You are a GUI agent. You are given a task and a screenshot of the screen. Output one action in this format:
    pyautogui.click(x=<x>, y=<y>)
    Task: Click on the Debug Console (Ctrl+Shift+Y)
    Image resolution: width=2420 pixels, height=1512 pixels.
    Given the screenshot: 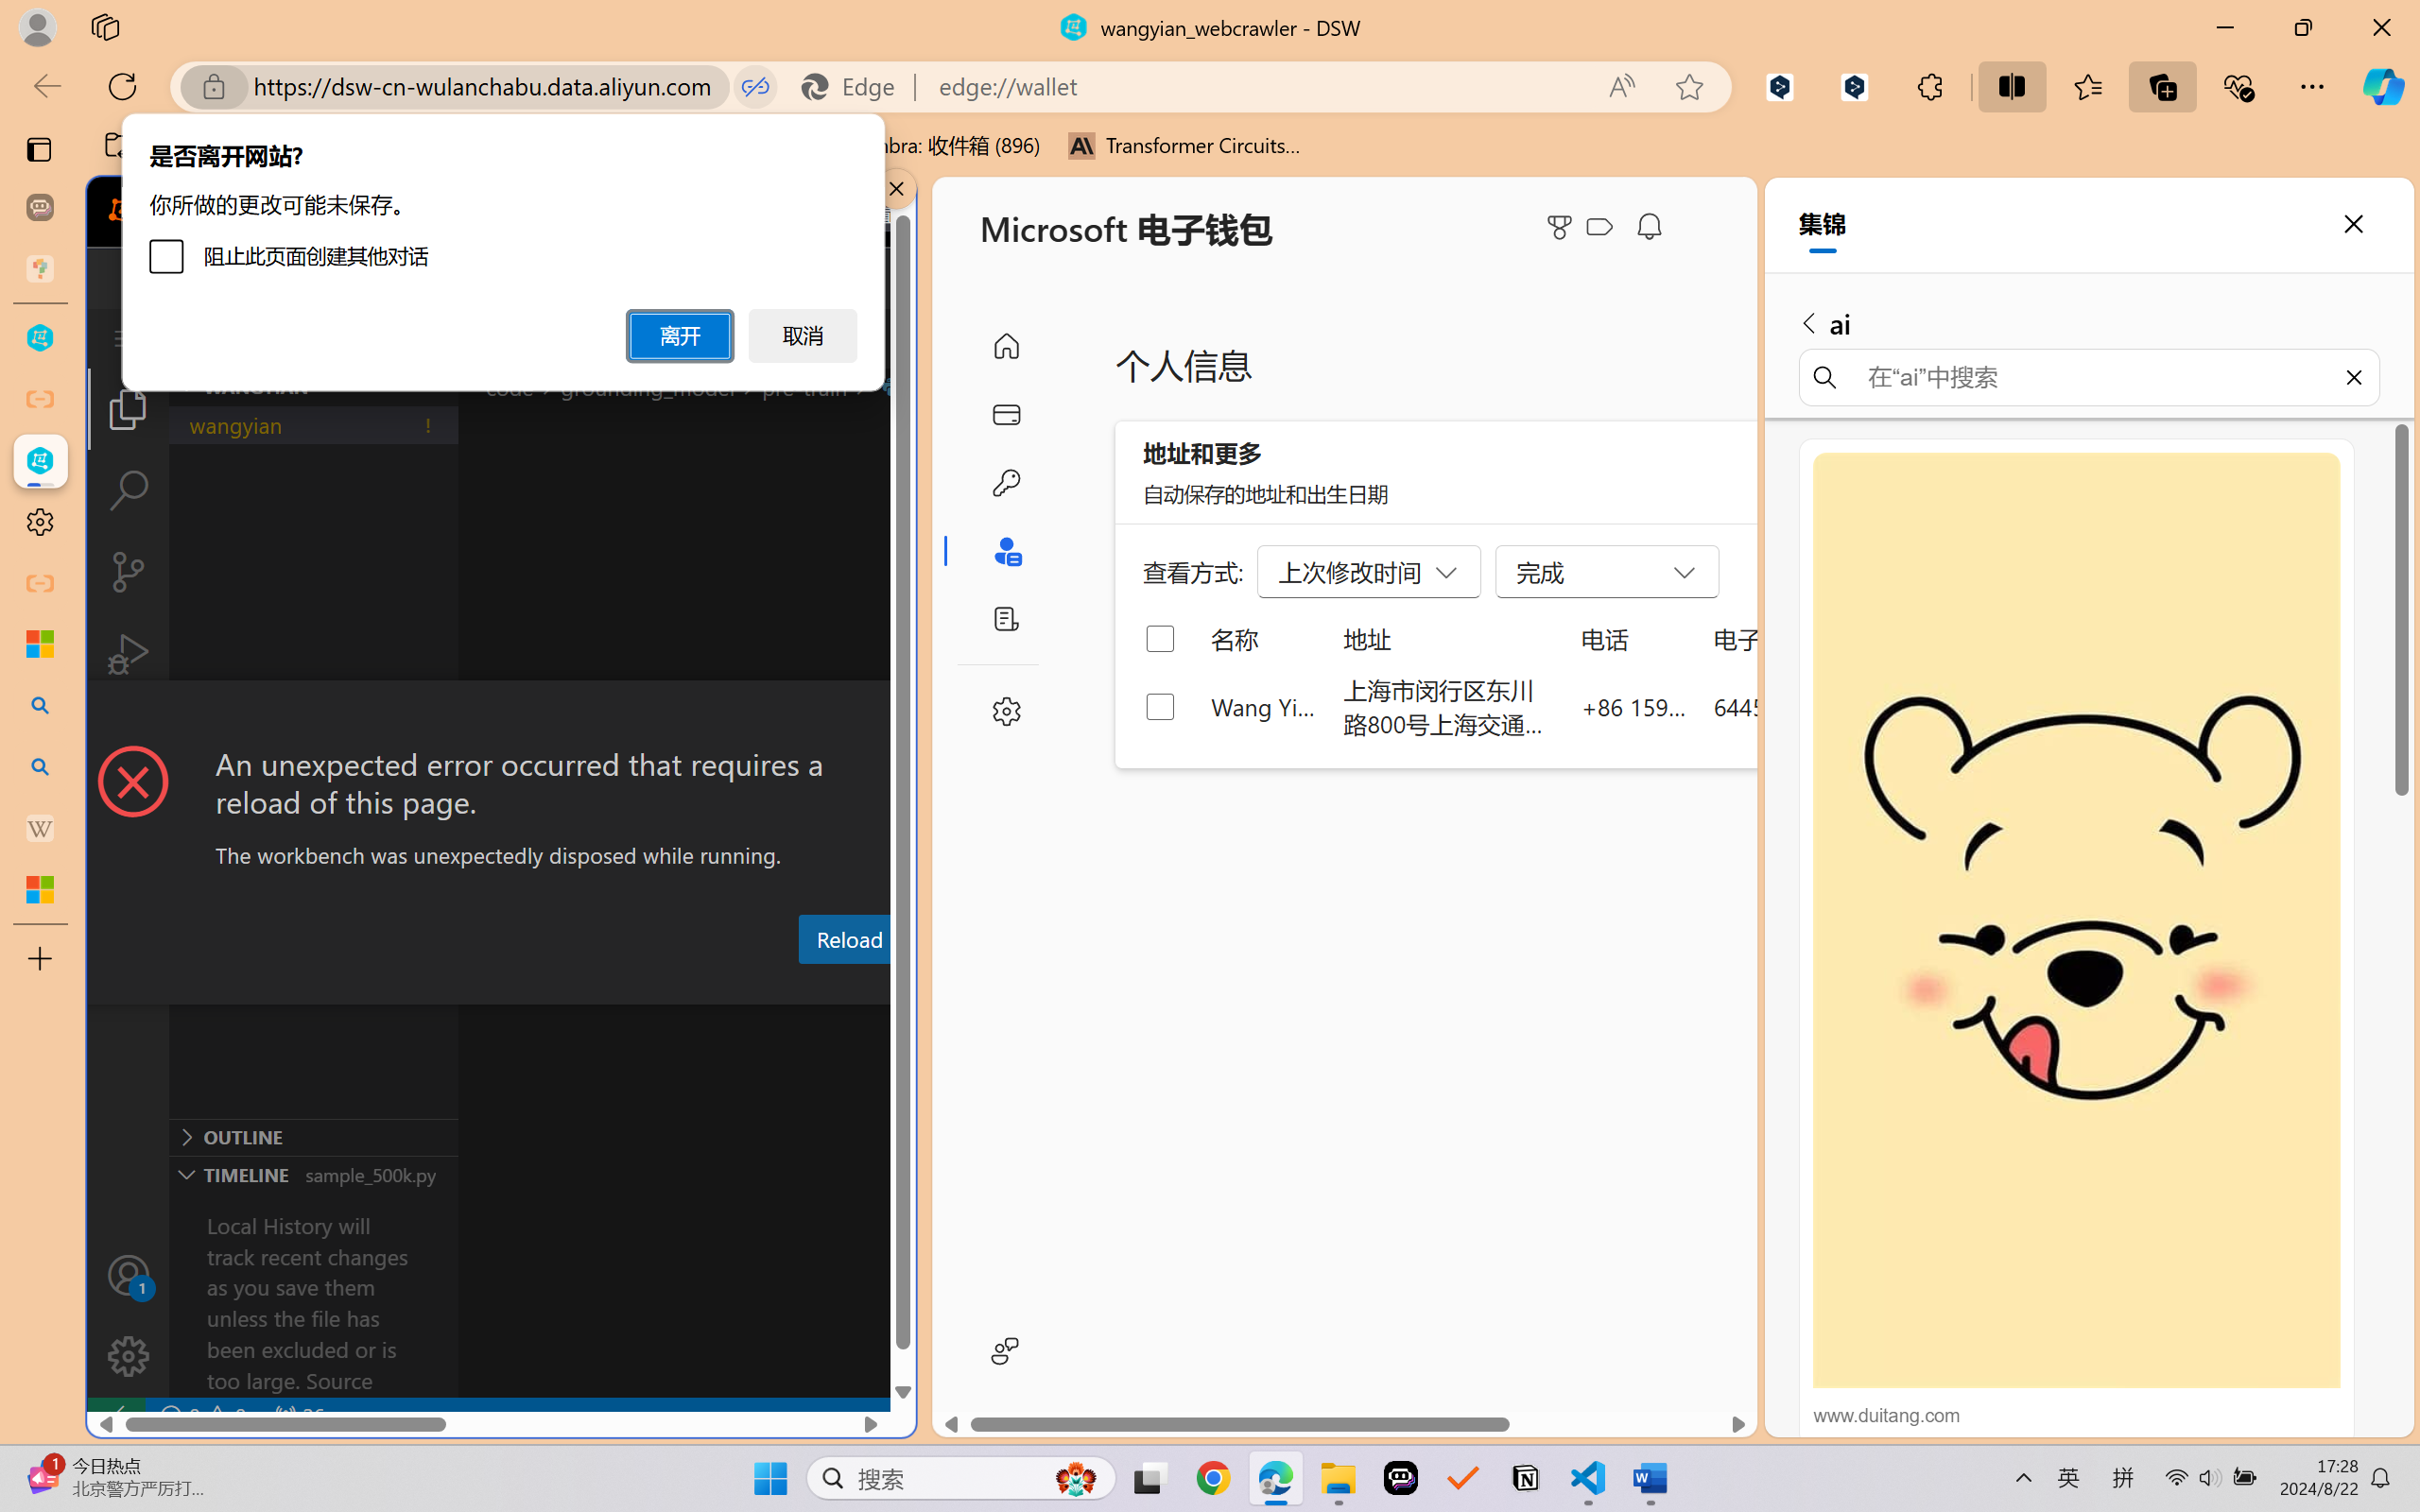 What is the action you would take?
    pyautogui.click(x=807, y=986)
    